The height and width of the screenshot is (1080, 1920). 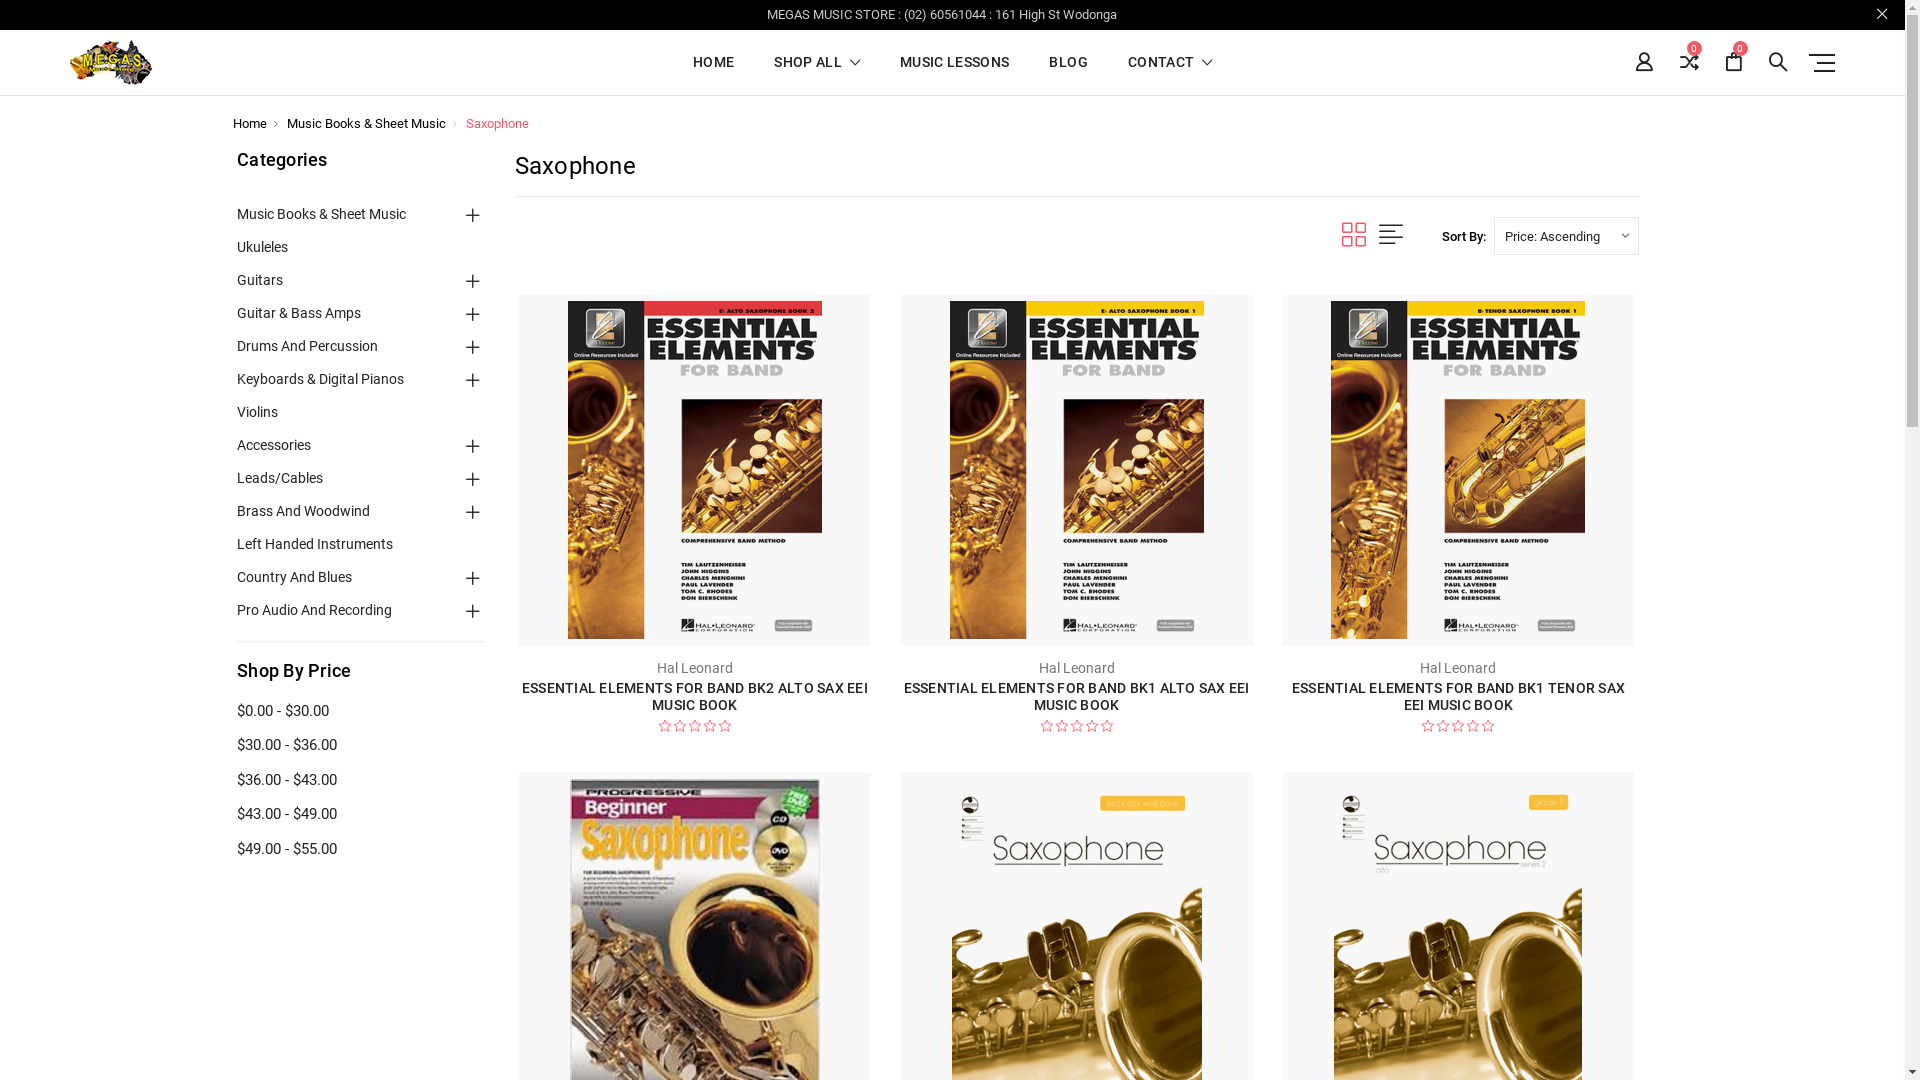 I want to click on ESSENTIAL ELEMENTS FOR BAND BK1 ALTO SAX EEI MUSIC BOOK, so click(x=1077, y=470).